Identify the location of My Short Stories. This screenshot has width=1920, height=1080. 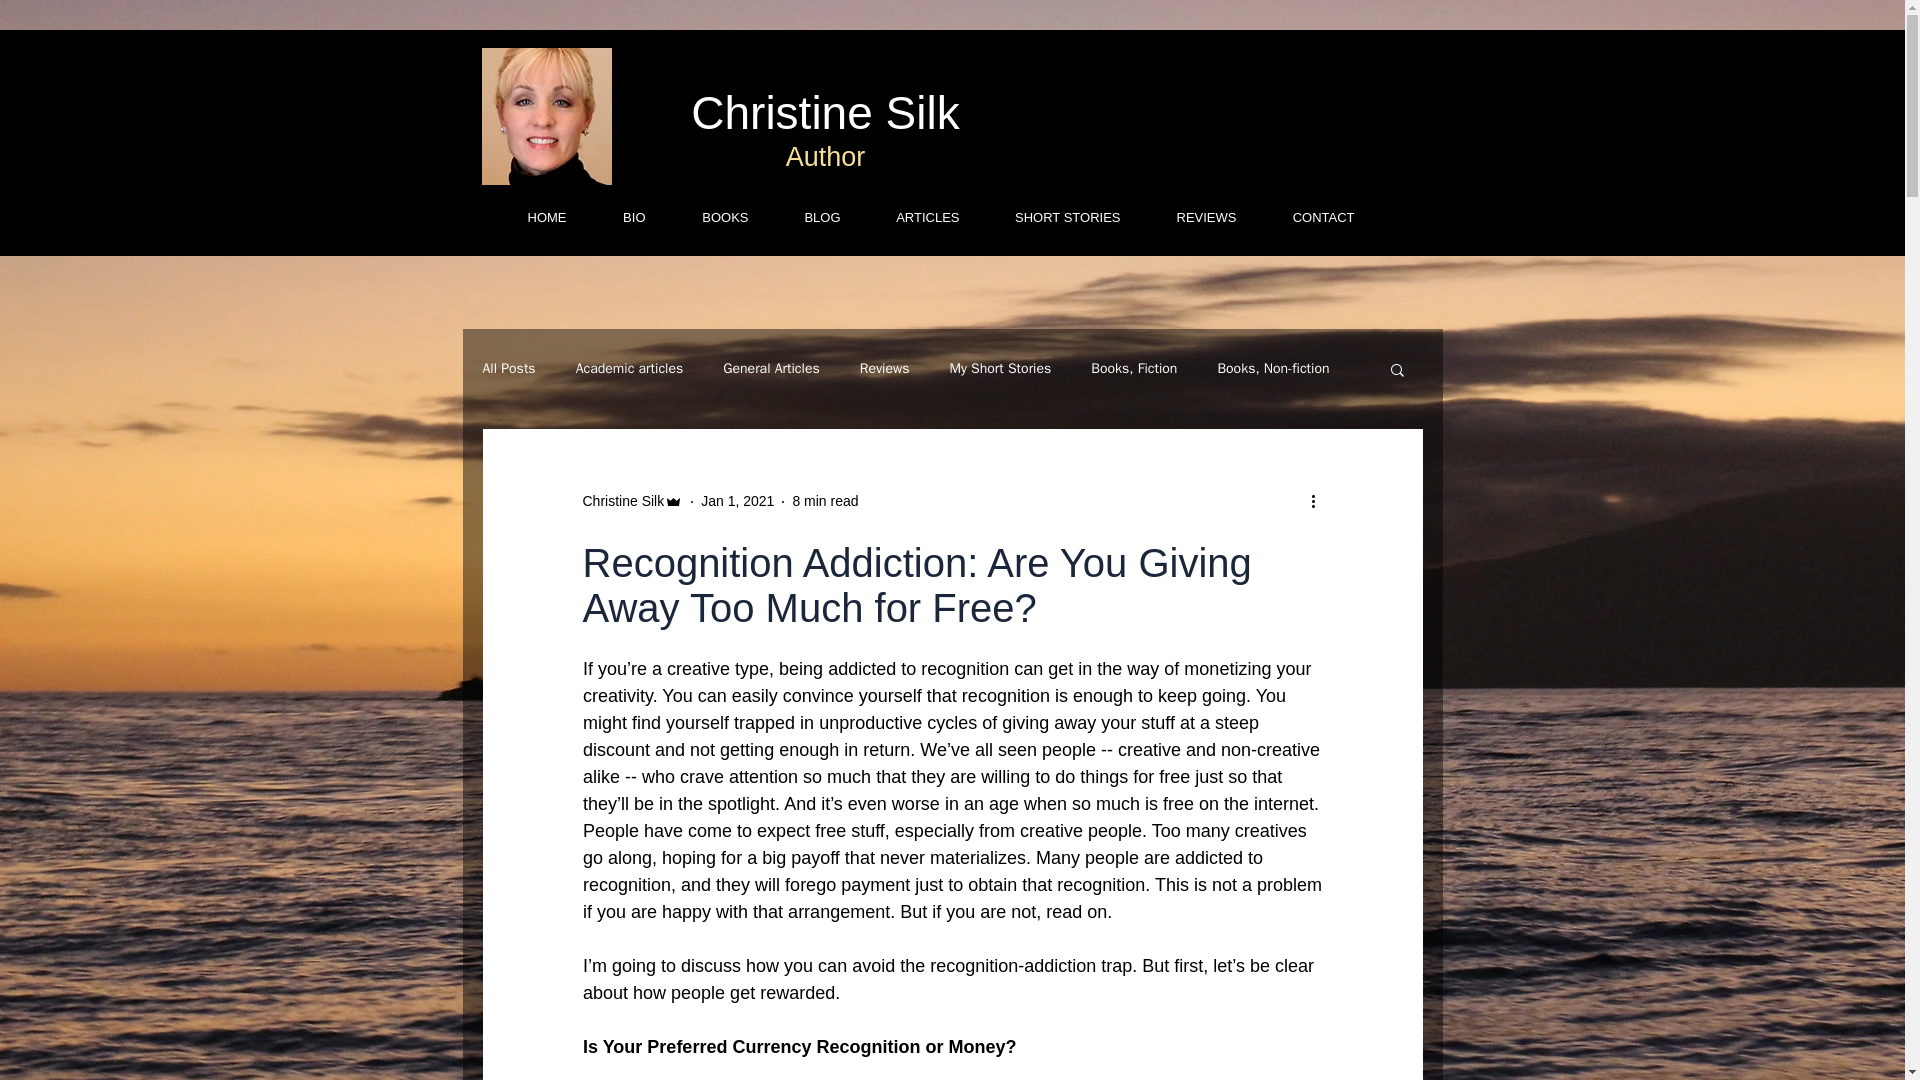
(1001, 368).